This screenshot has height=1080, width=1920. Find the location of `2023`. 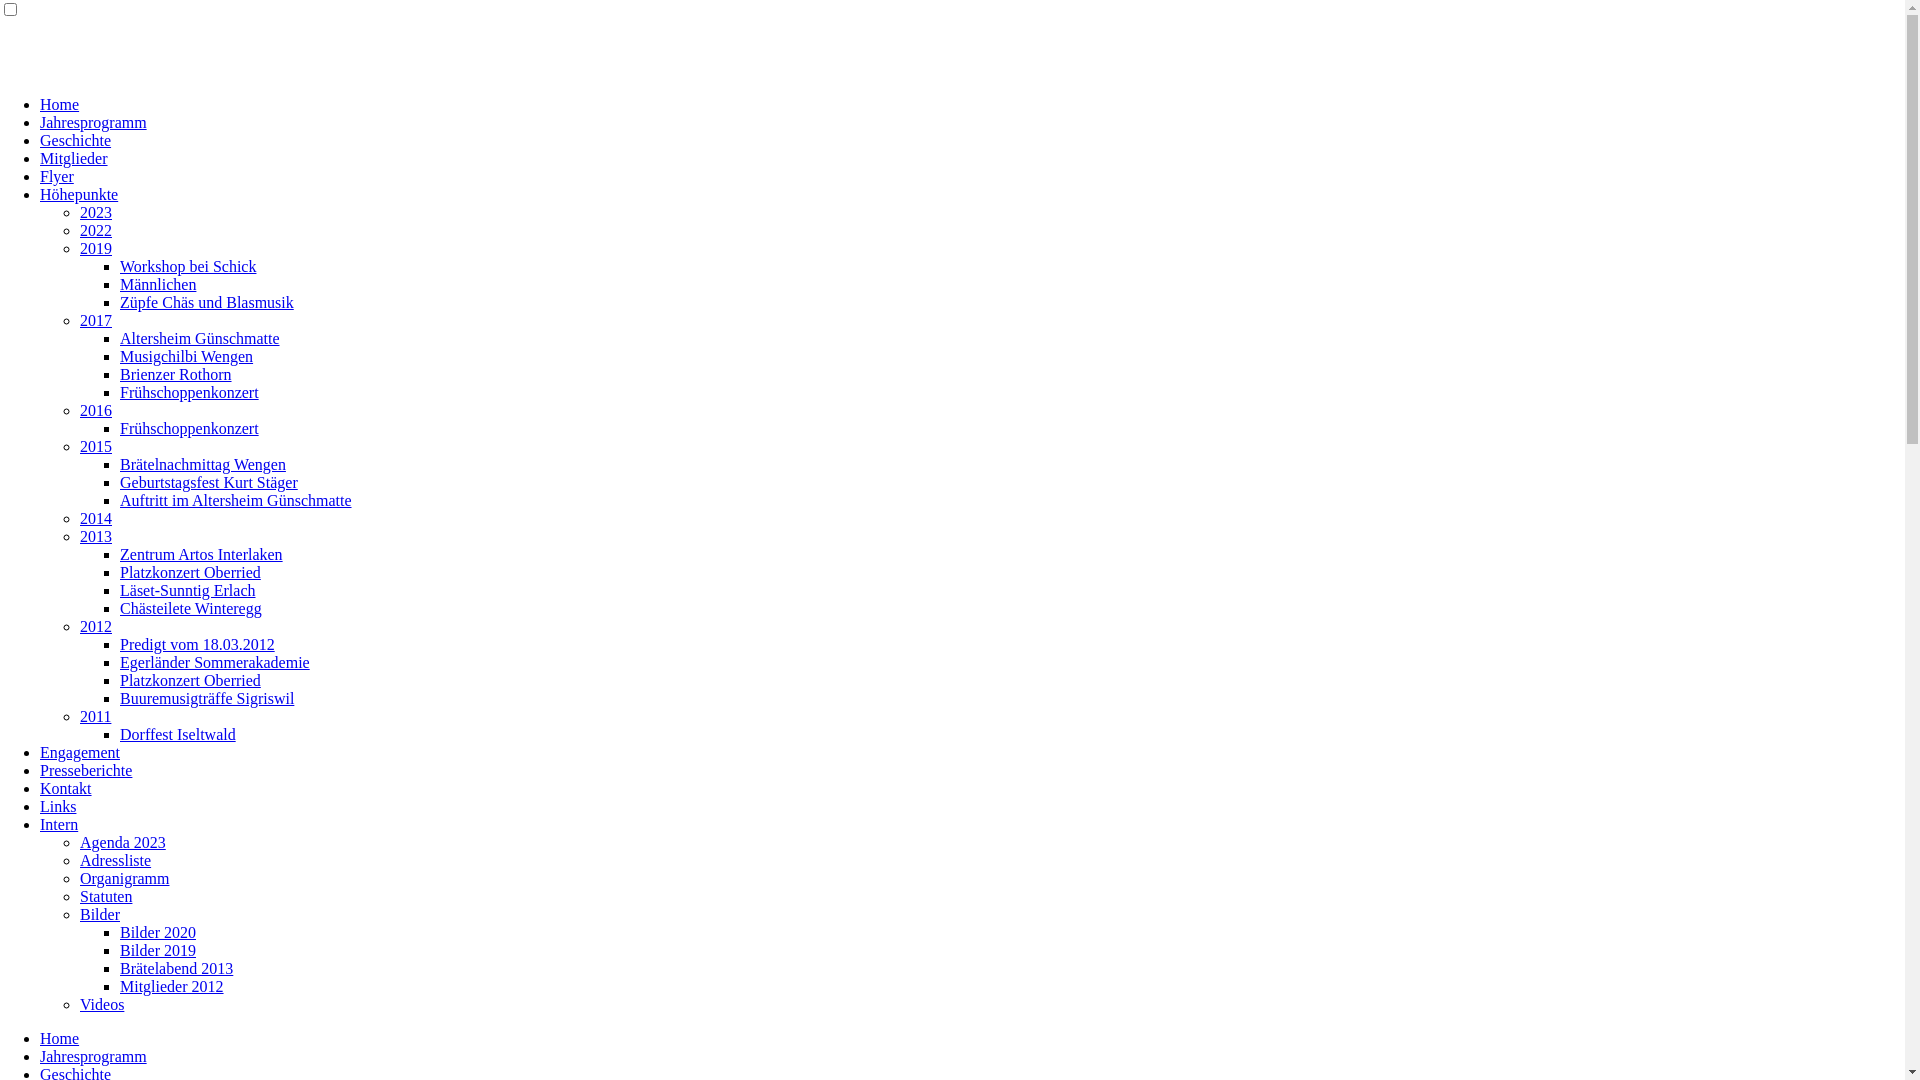

2023 is located at coordinates (96, 212).